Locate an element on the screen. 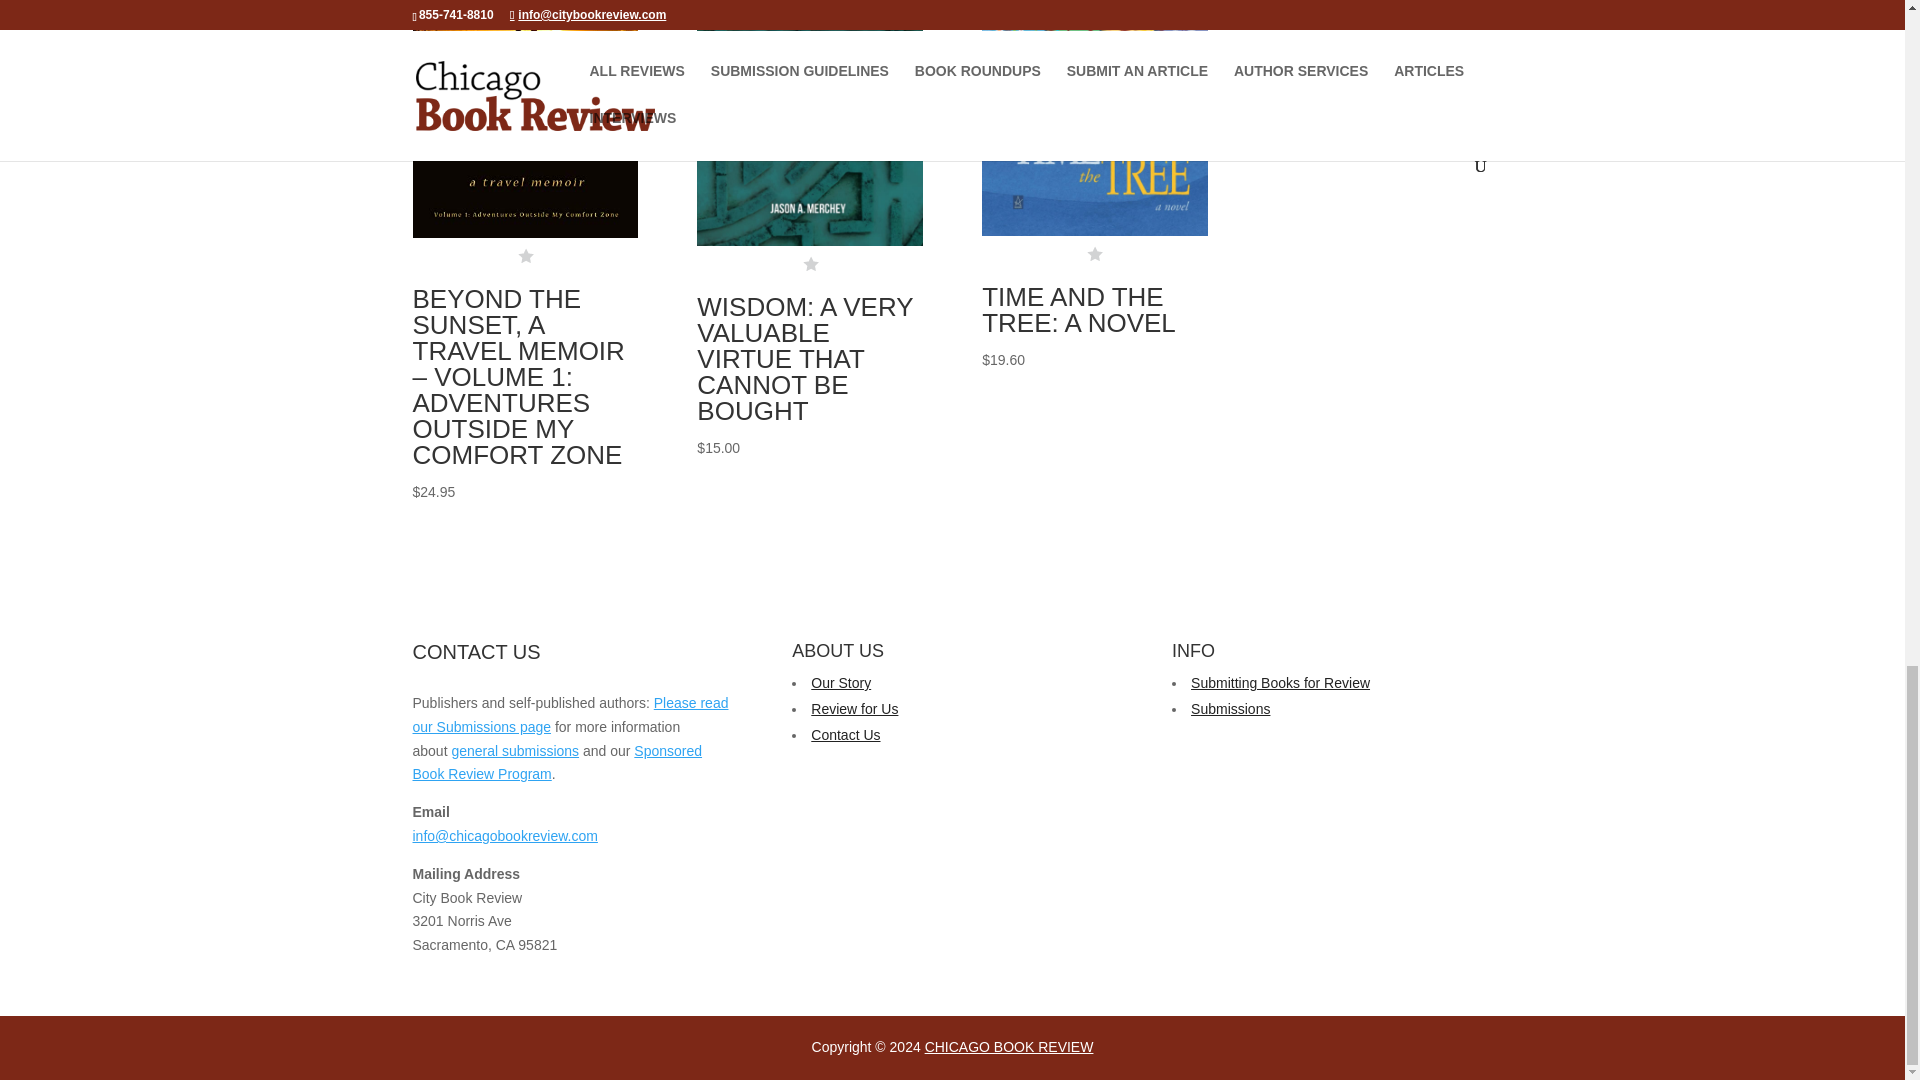 The width and height of the screenshot is (1920, 1080). Submissions is located at coordinates (1230, 708).